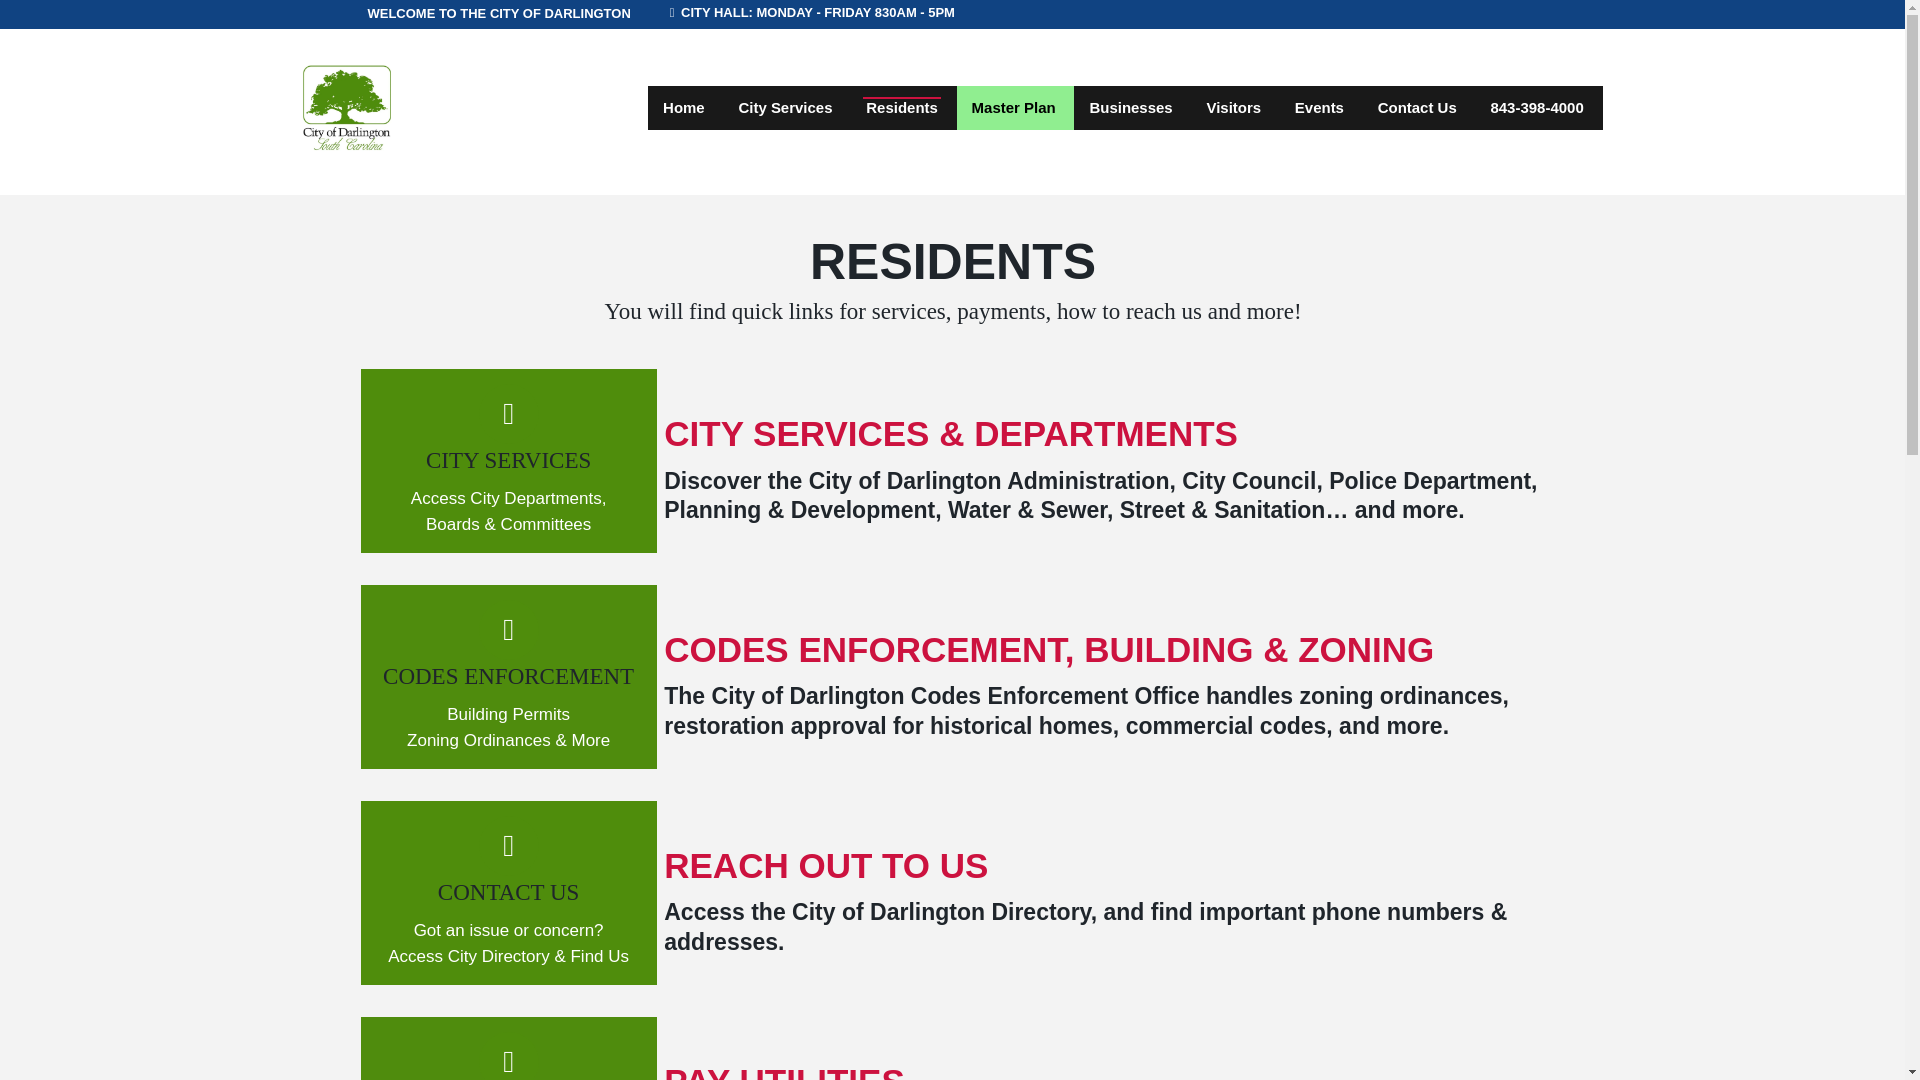  Describe the element at coordinates (1014, 108) in the screenshot. I see `Master Plan` at that location.